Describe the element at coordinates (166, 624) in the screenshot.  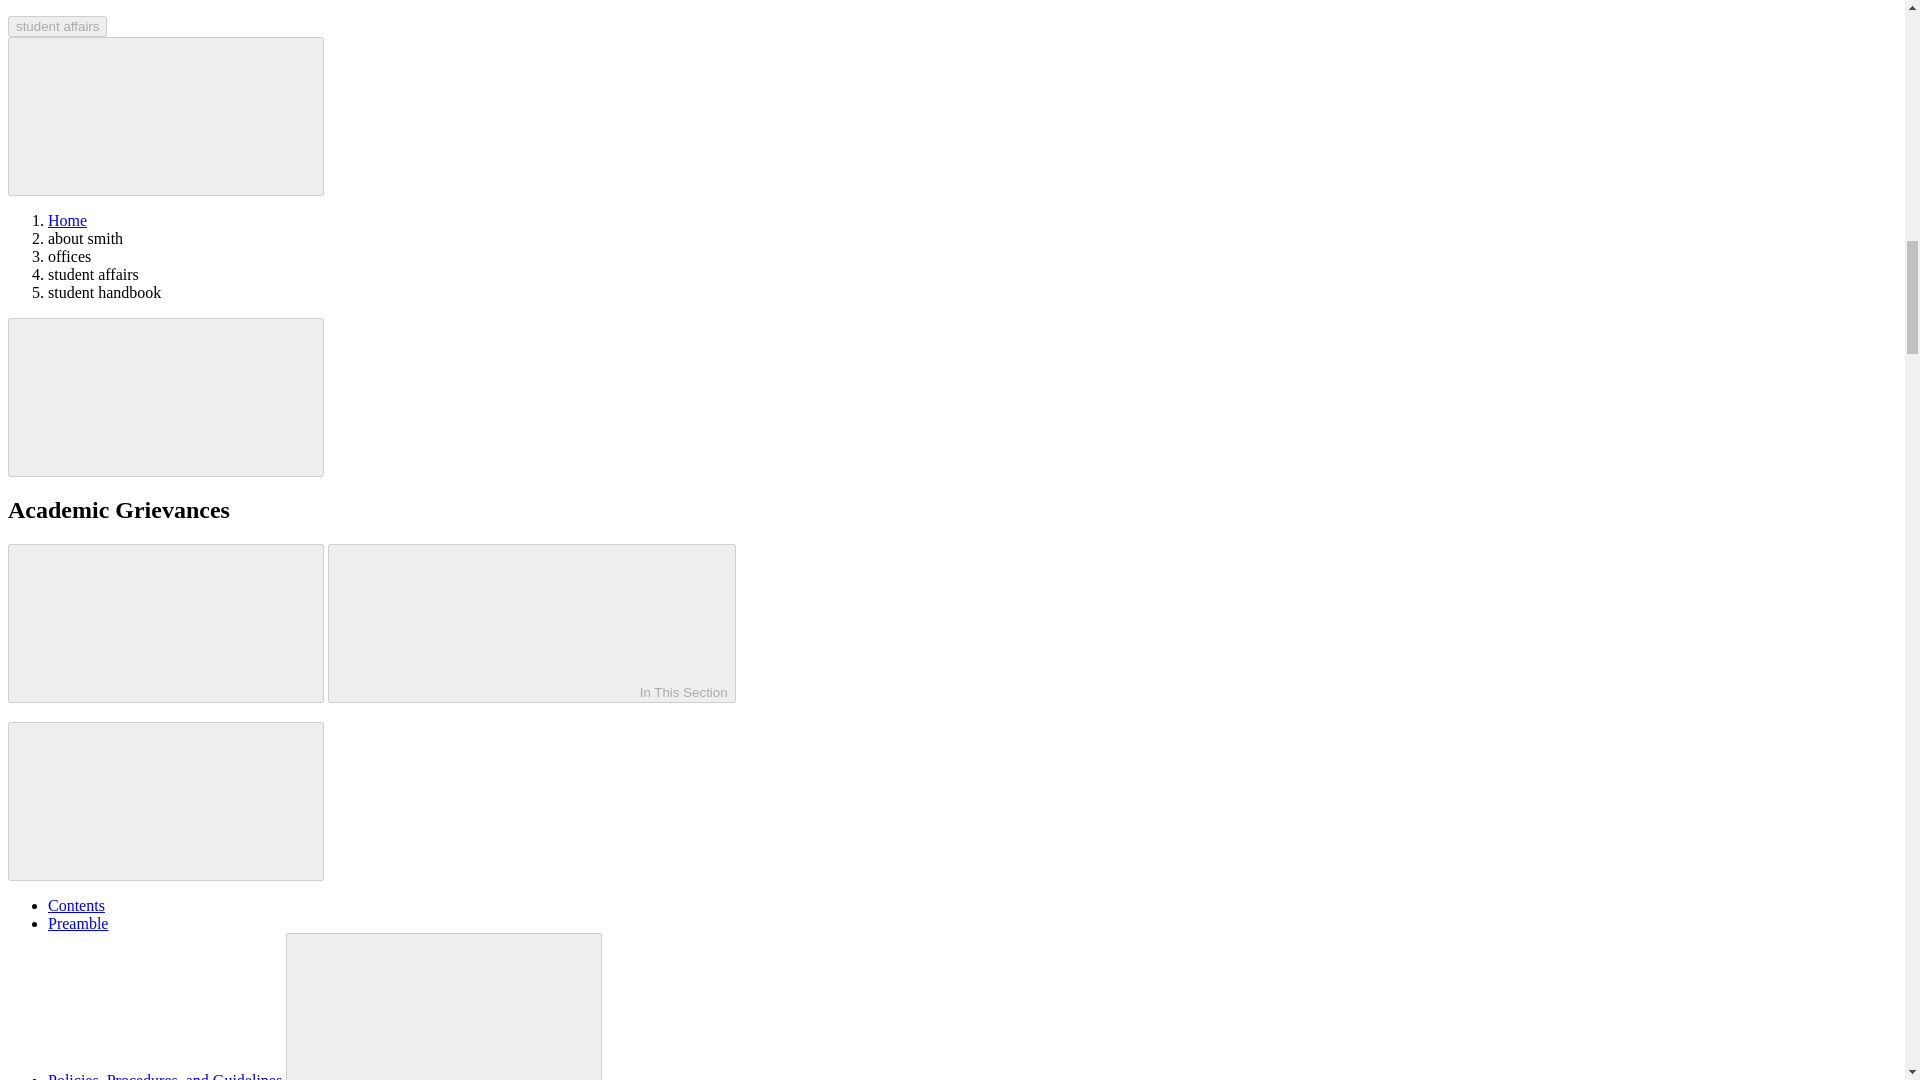
I see `Scroll Left` at that location.